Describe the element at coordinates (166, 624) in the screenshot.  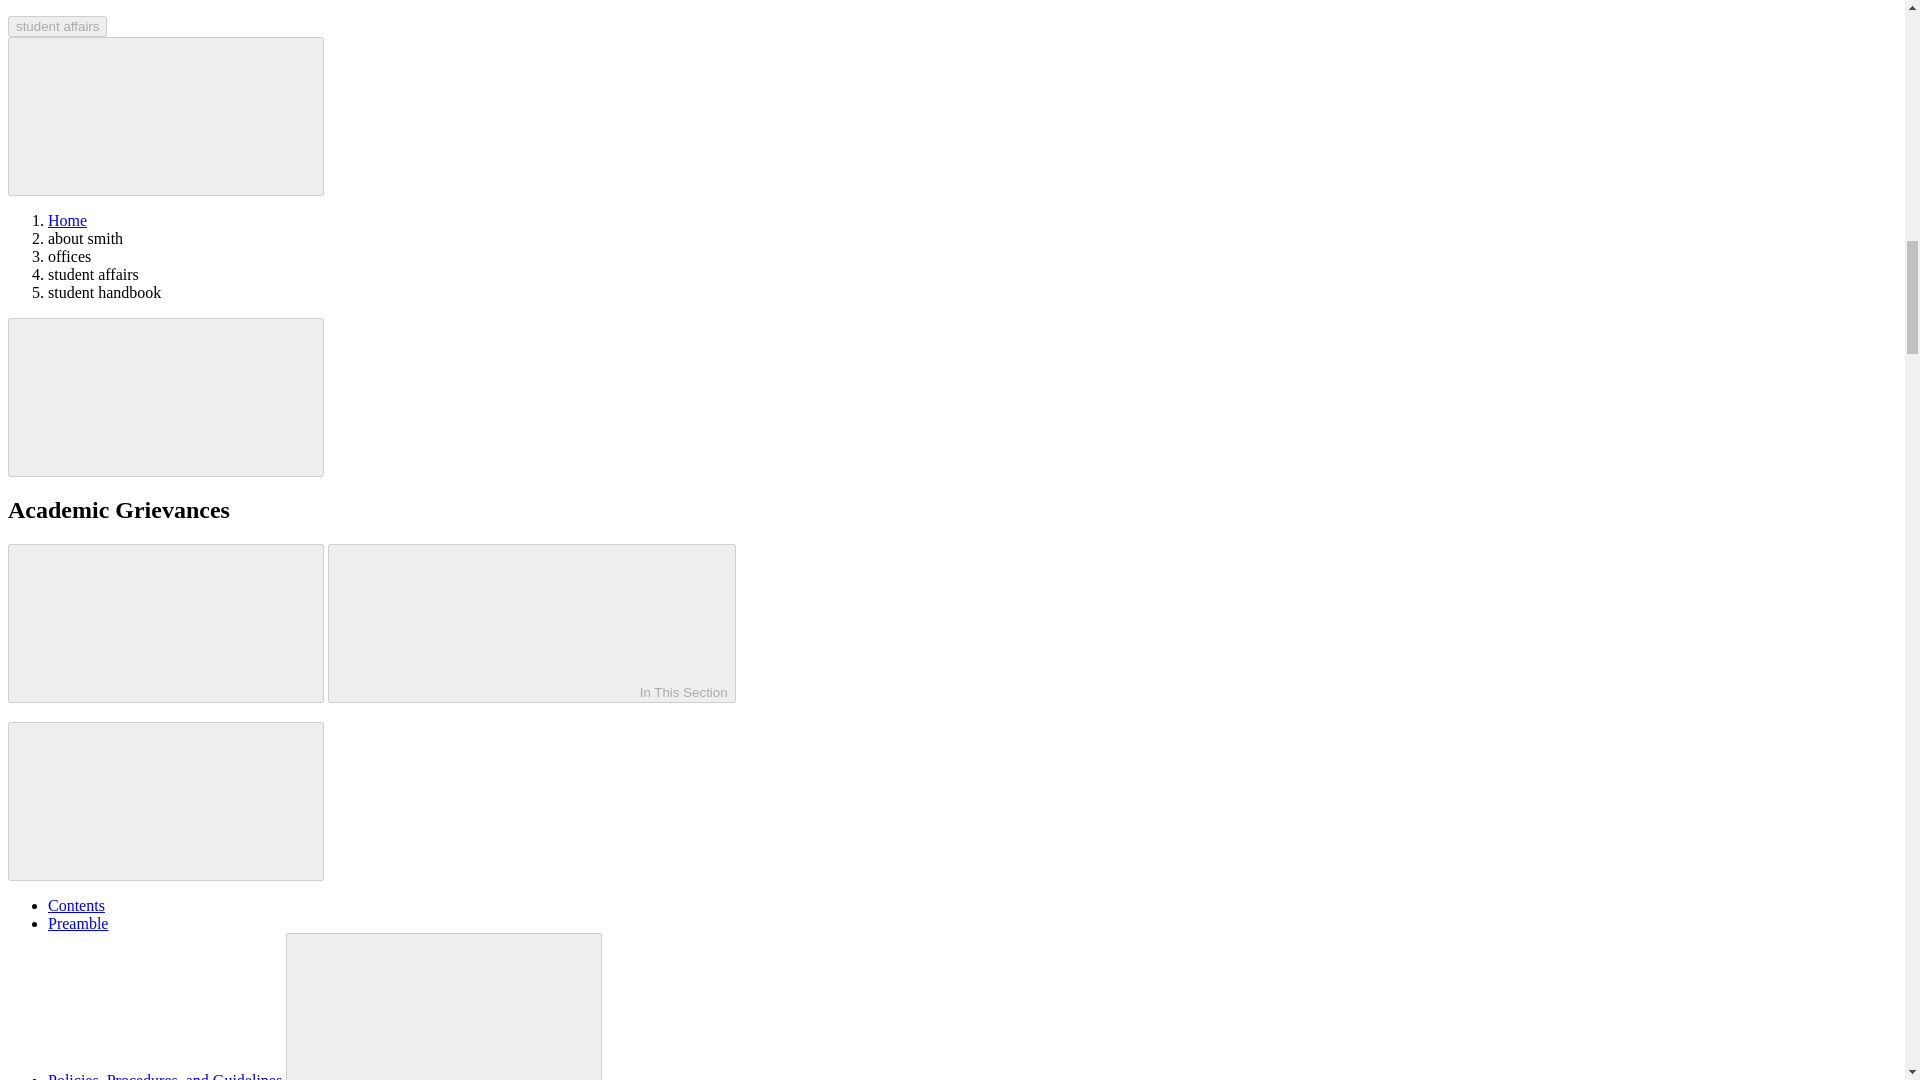
I see `Scroll Left` at that location.